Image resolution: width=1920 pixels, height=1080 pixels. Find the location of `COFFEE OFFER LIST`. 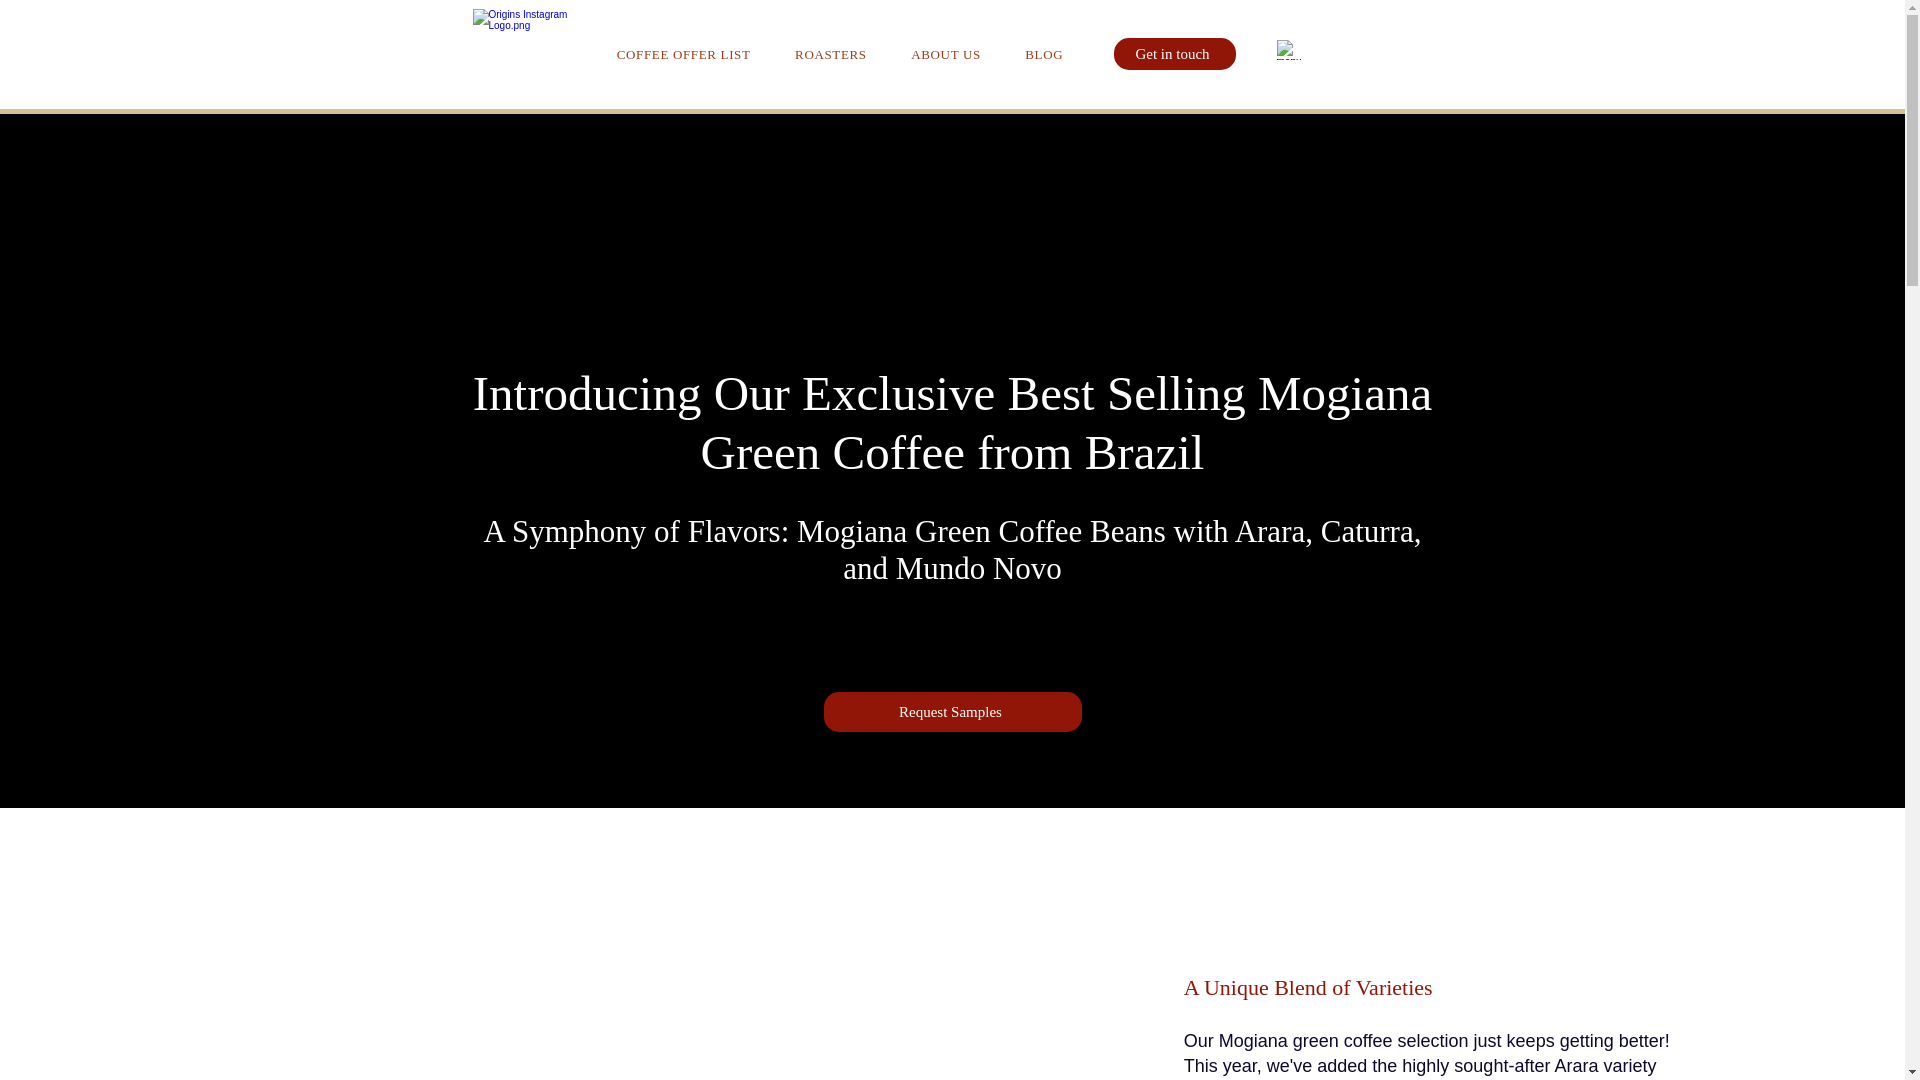

COFFEE OFFER LIST is located at coordinates (682, 54).